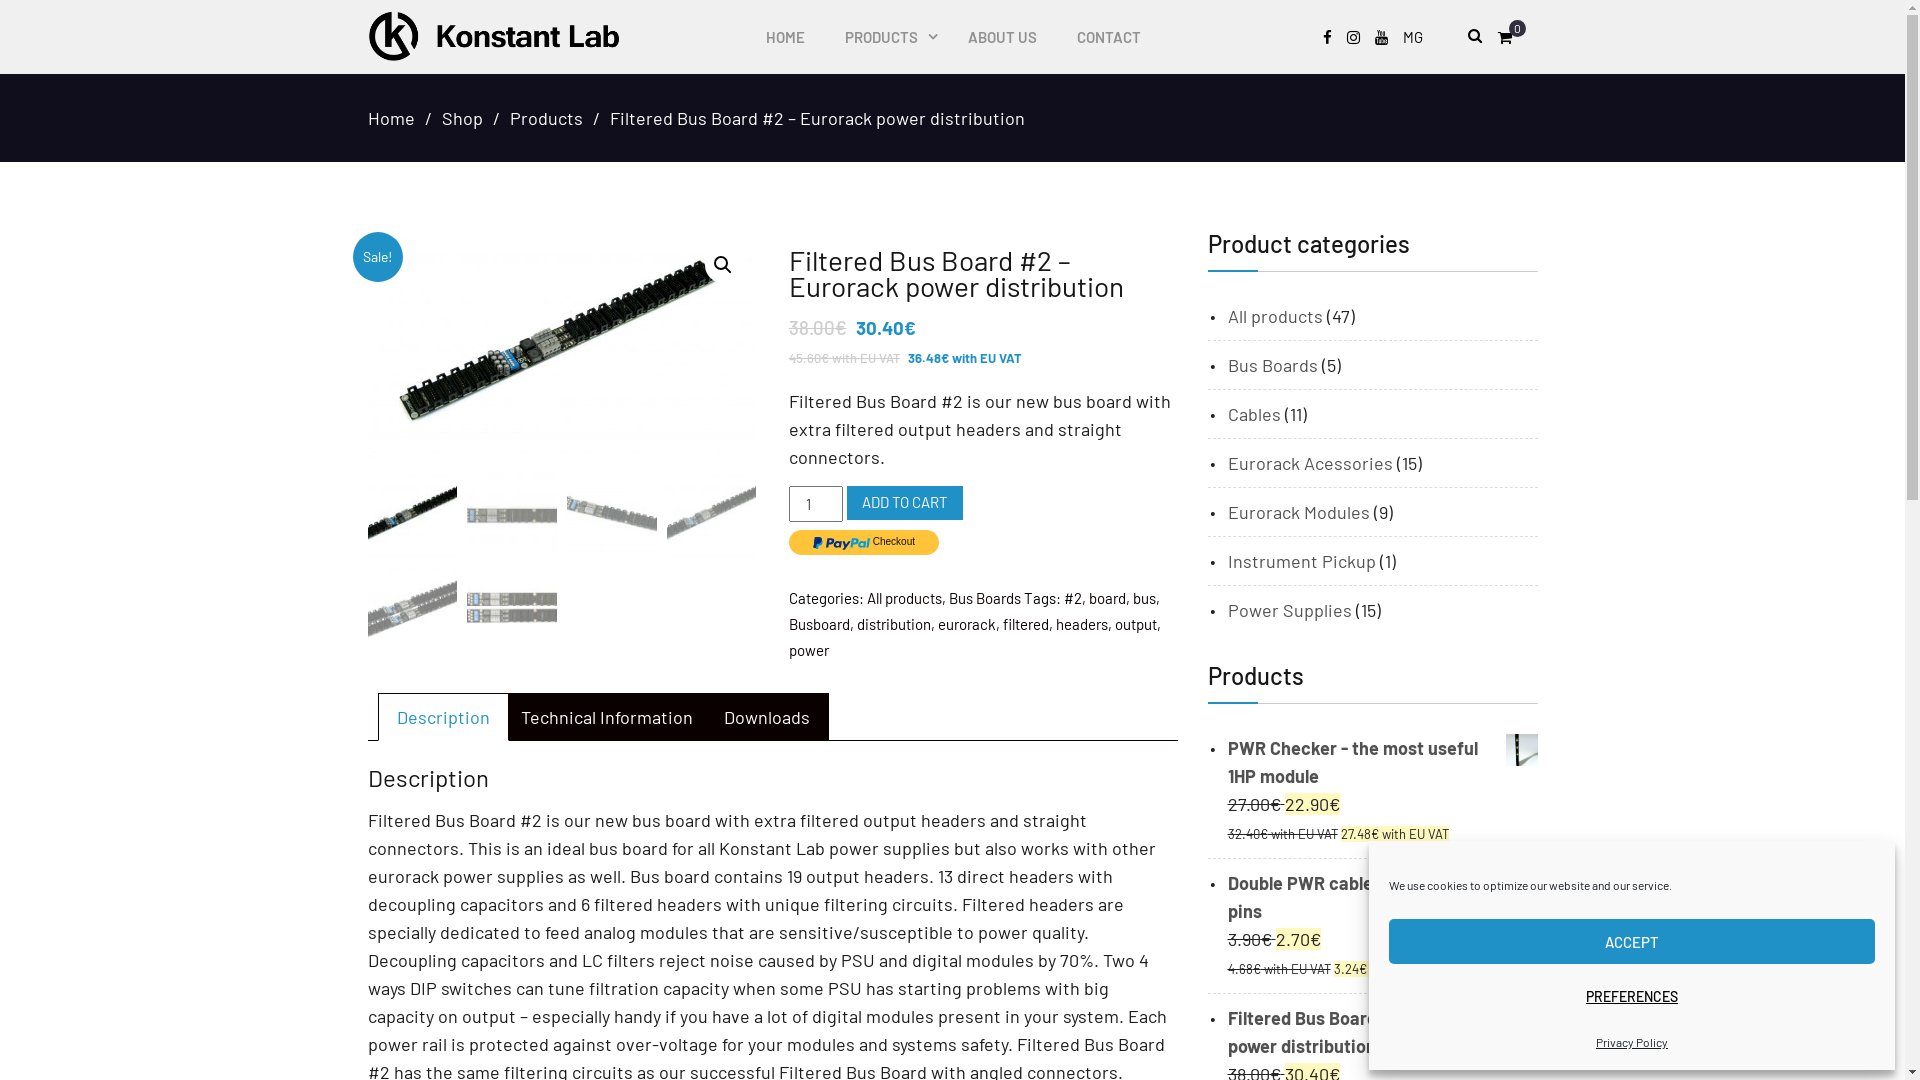 The width and height of the screenshot is (1920, 1080). Describe the element at coordinates (1632, 1042) in the screenshot. I see `Privacy Policy` at that location.